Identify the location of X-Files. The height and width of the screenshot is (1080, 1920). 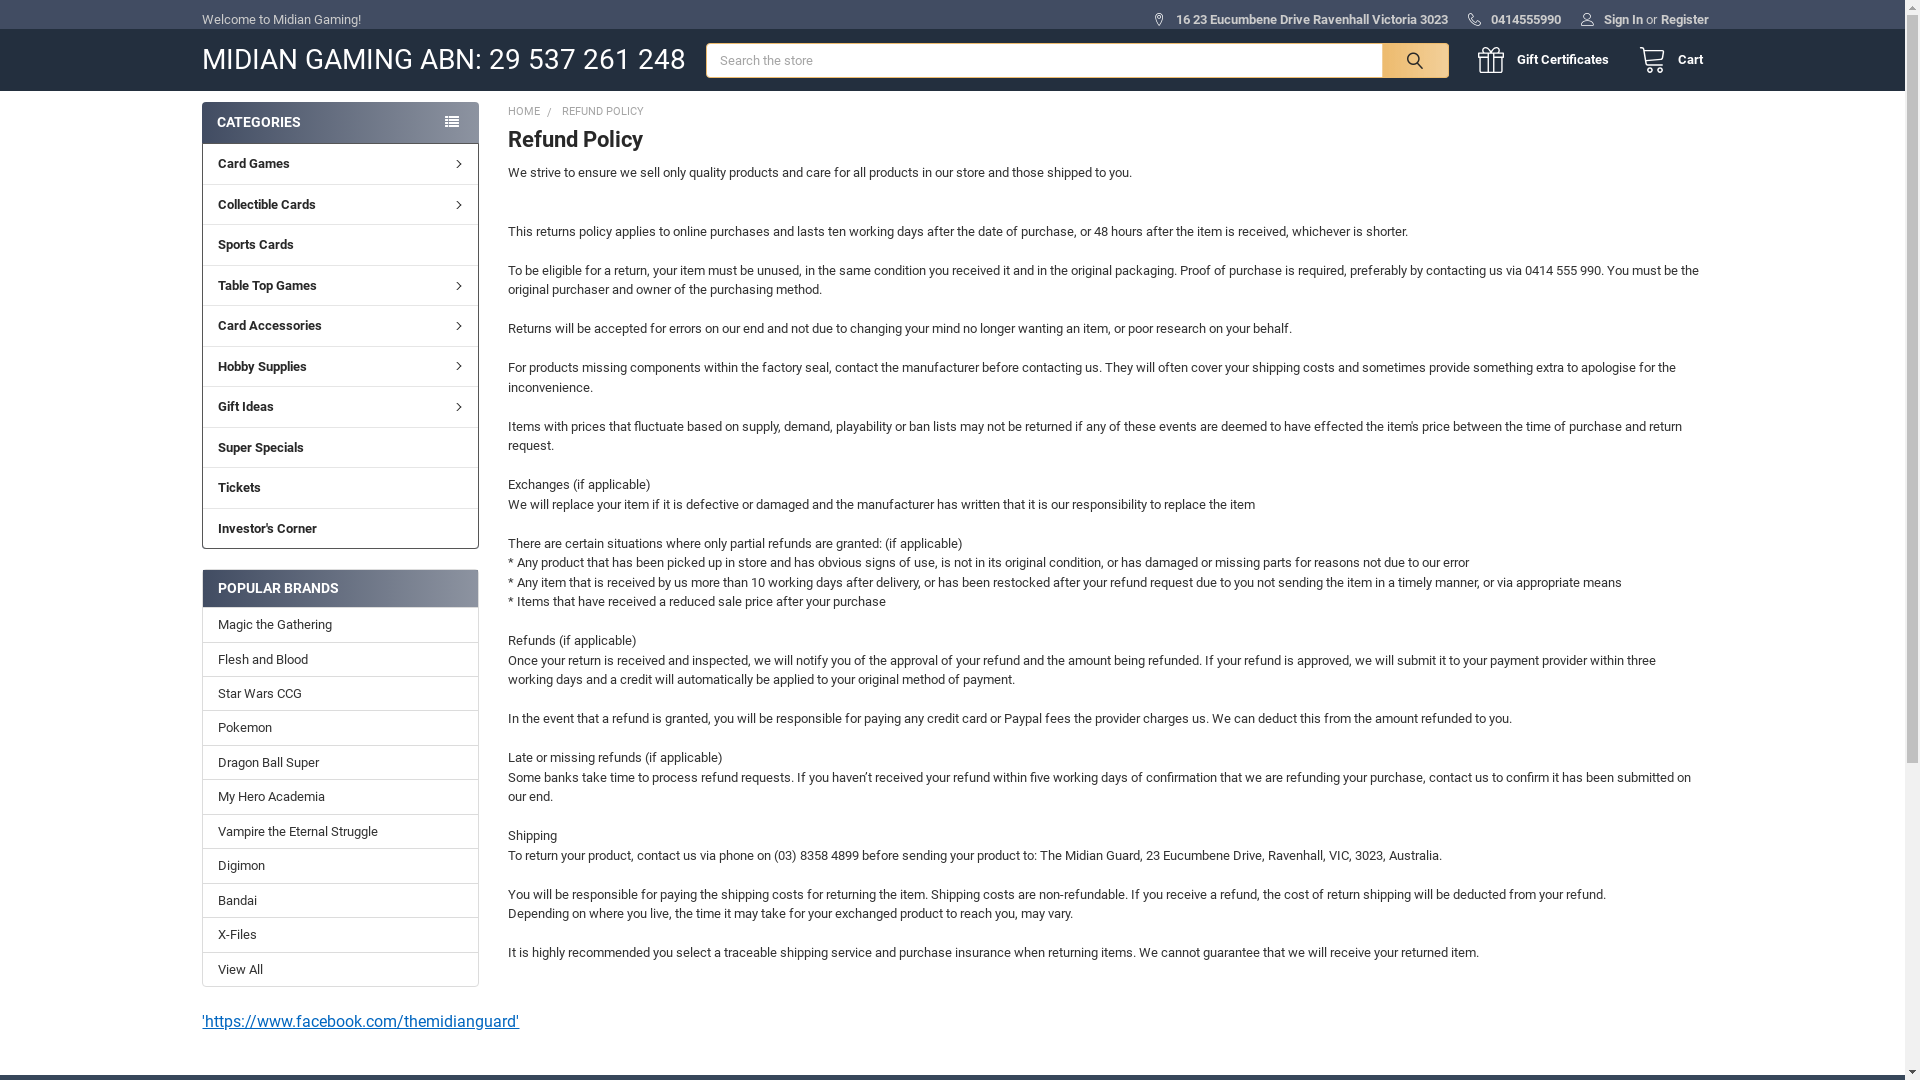
(340, 935).